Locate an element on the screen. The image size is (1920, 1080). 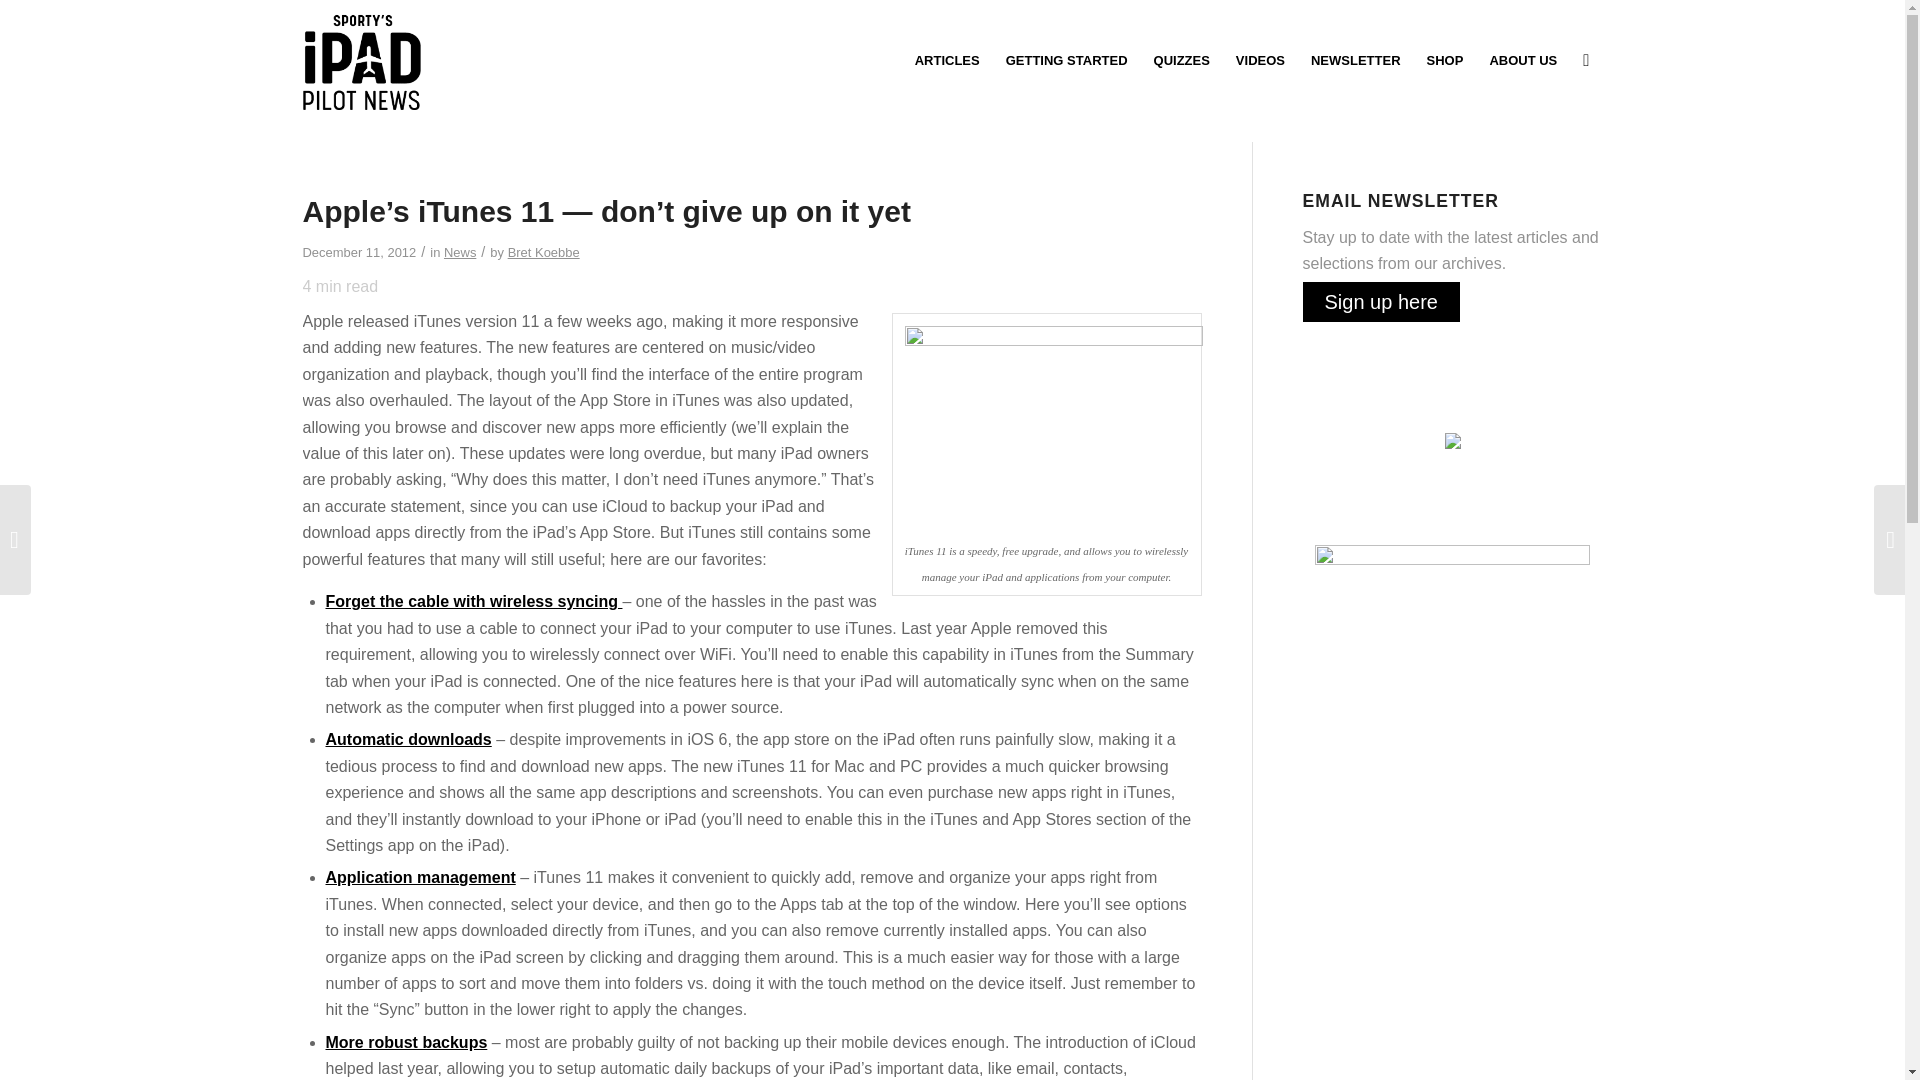
GETTING STARTED is located at coordinates (1066, 60).